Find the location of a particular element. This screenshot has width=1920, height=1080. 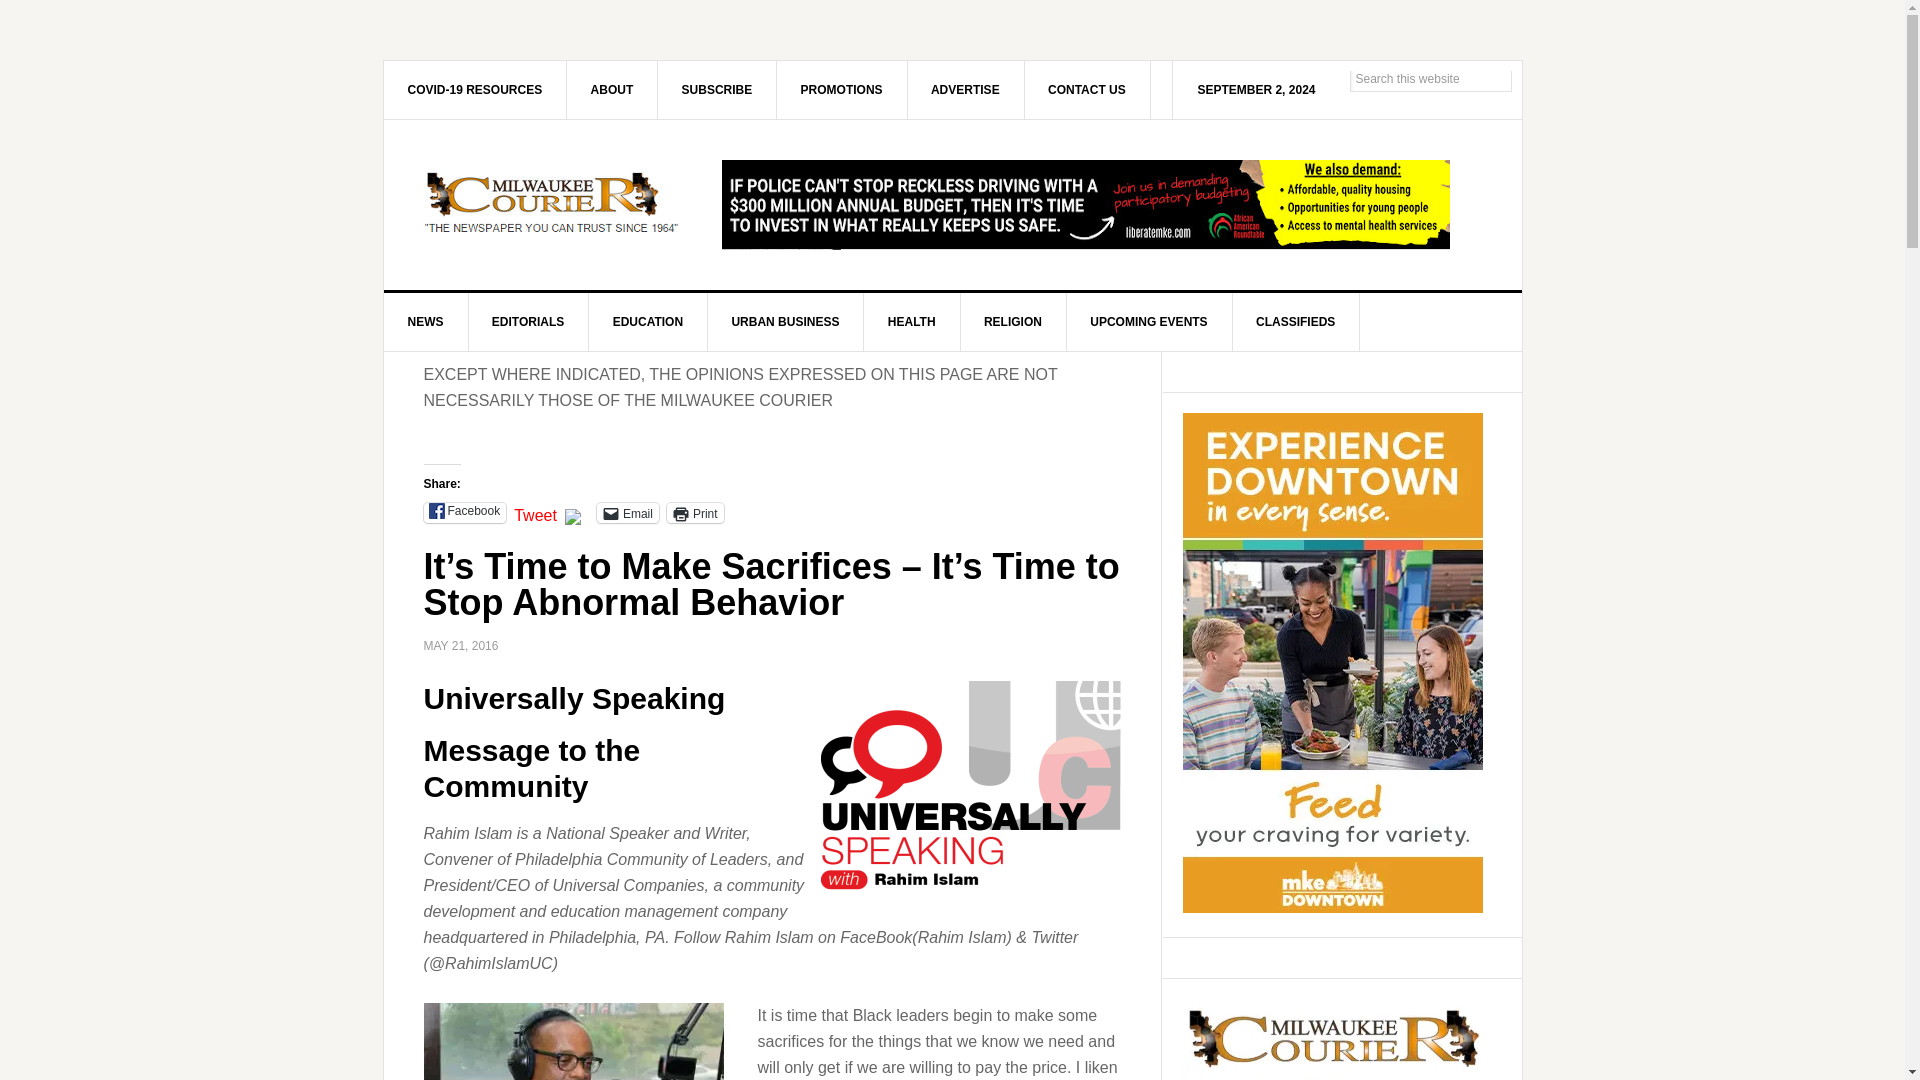

Search this website is located at coordinates (1430, 78).